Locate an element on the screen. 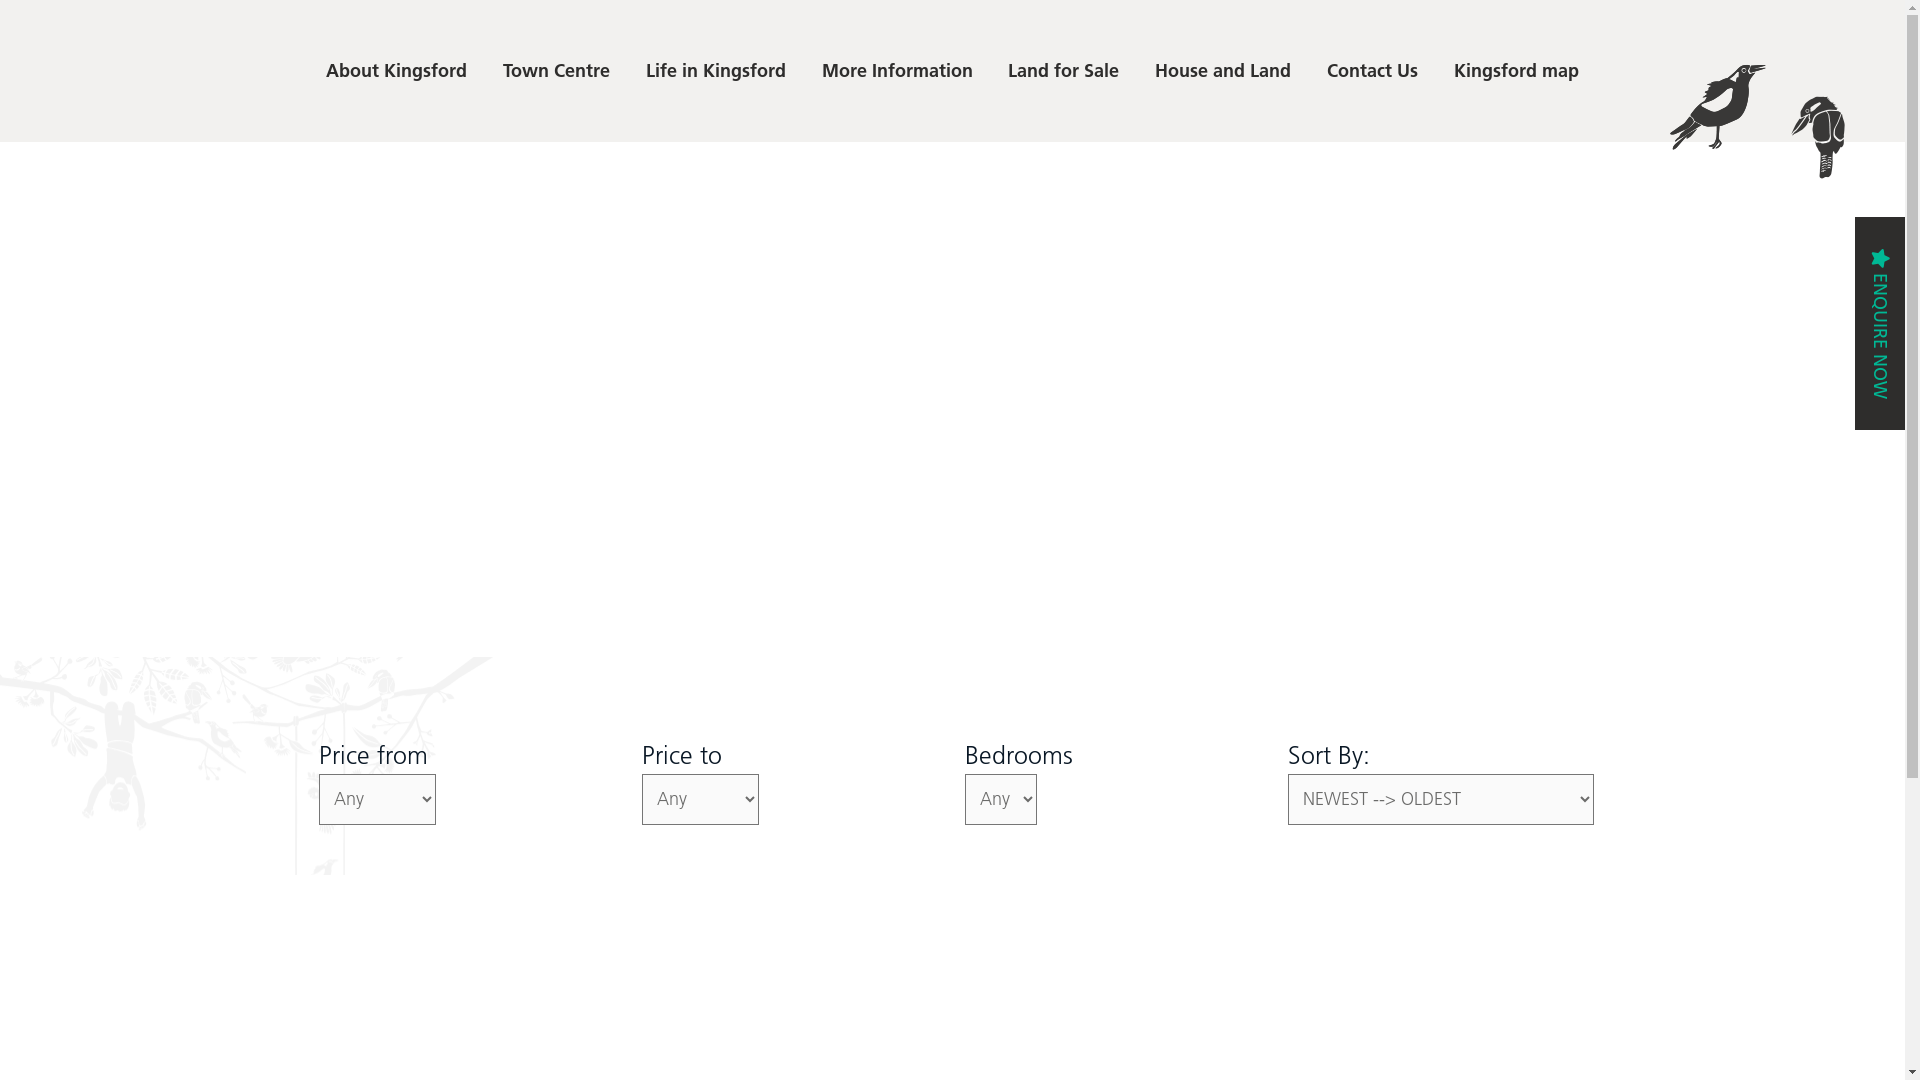 The width and height of the screenshot is (1920, 1080). Kingsford map is located at coordinates (1516, 71).